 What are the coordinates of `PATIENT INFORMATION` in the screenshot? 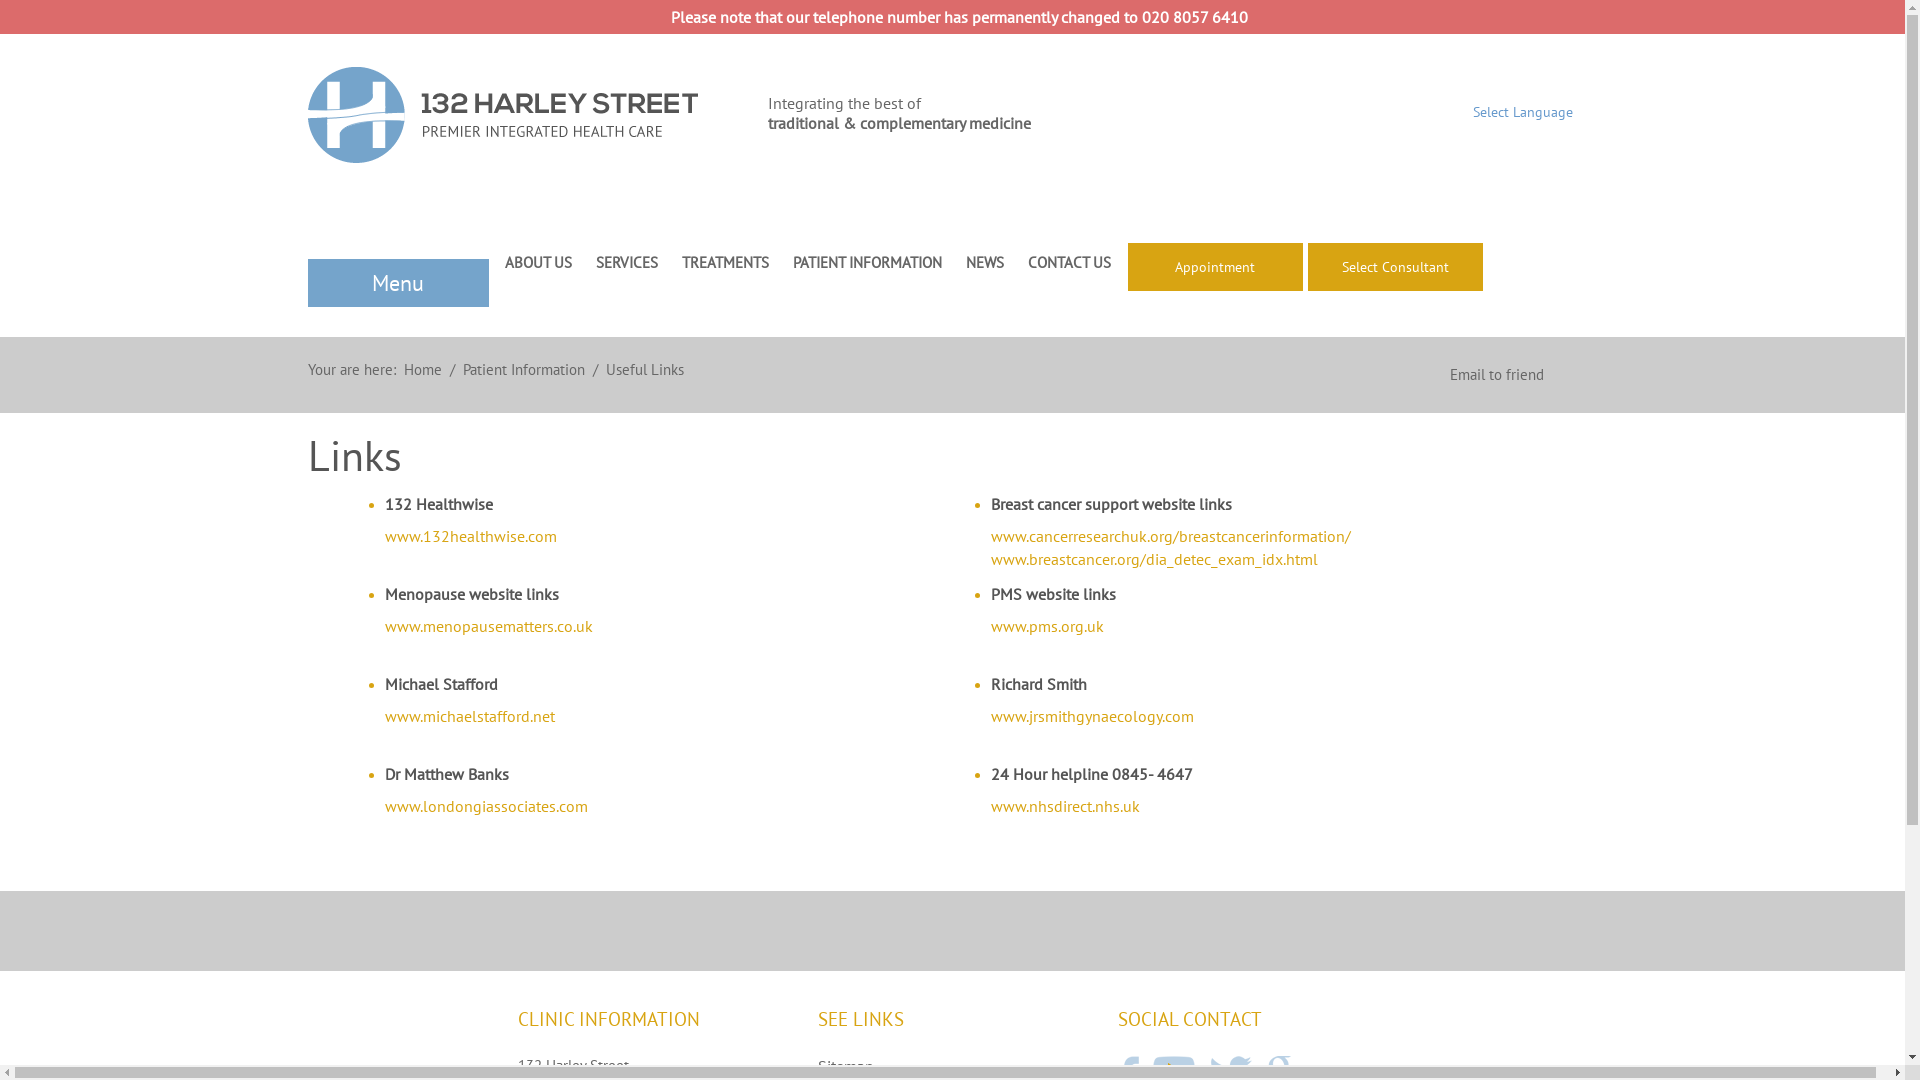 It's located at (866, 262).